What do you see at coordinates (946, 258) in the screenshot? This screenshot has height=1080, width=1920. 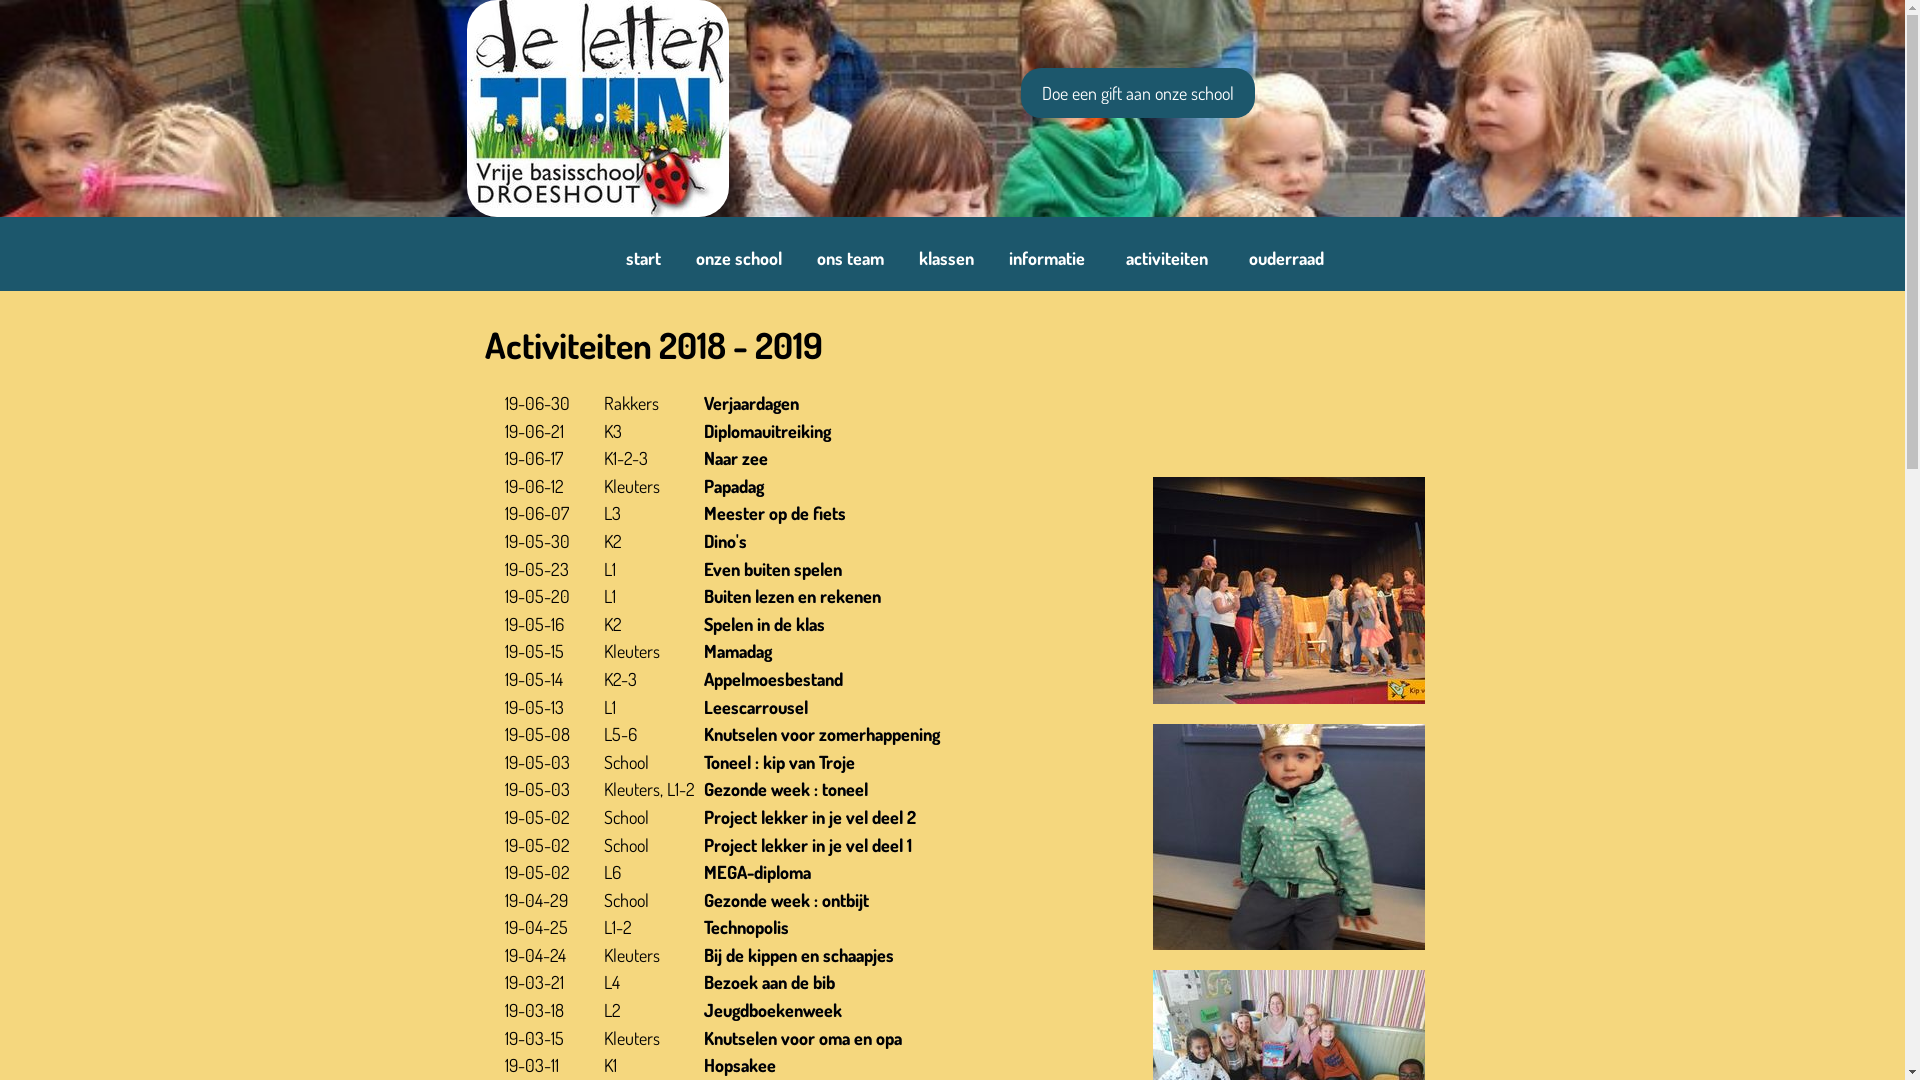 I see `klassen` at bounding box center [946, 258].